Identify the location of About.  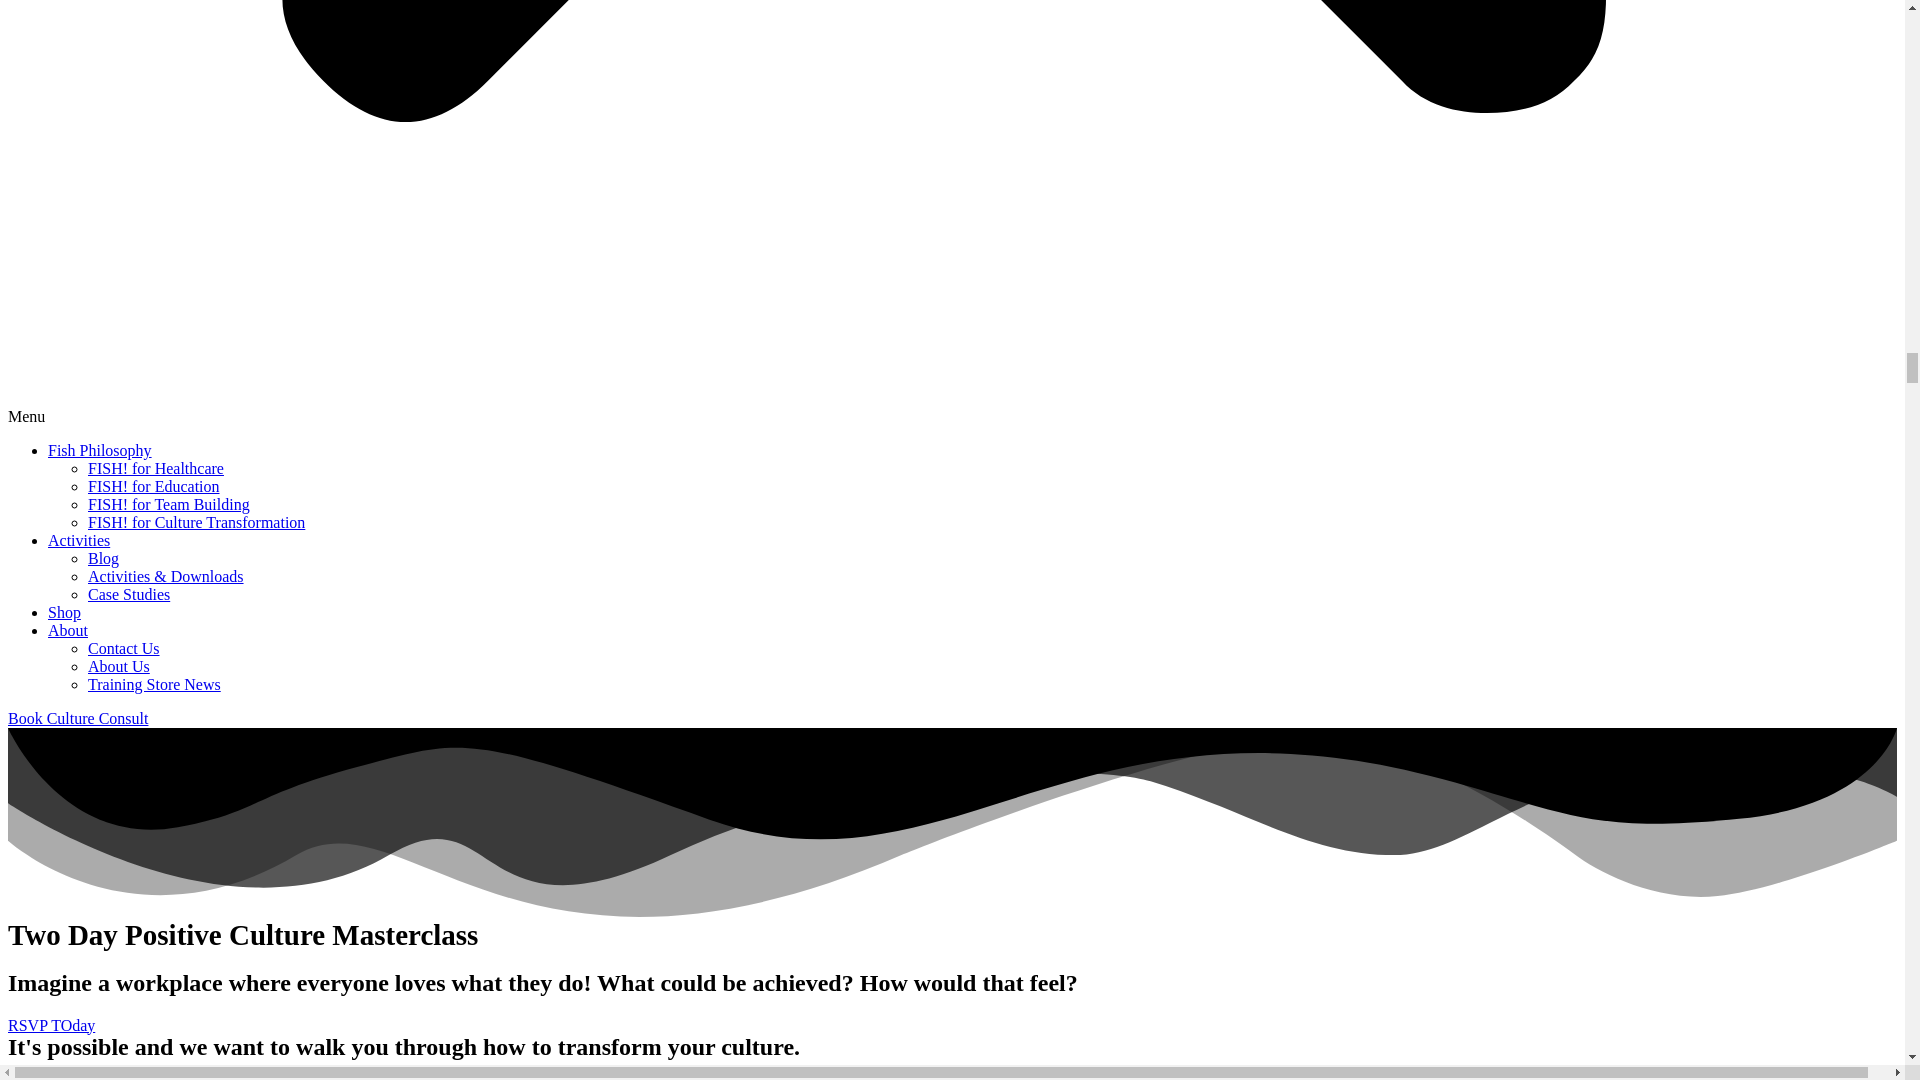
(68, 630).